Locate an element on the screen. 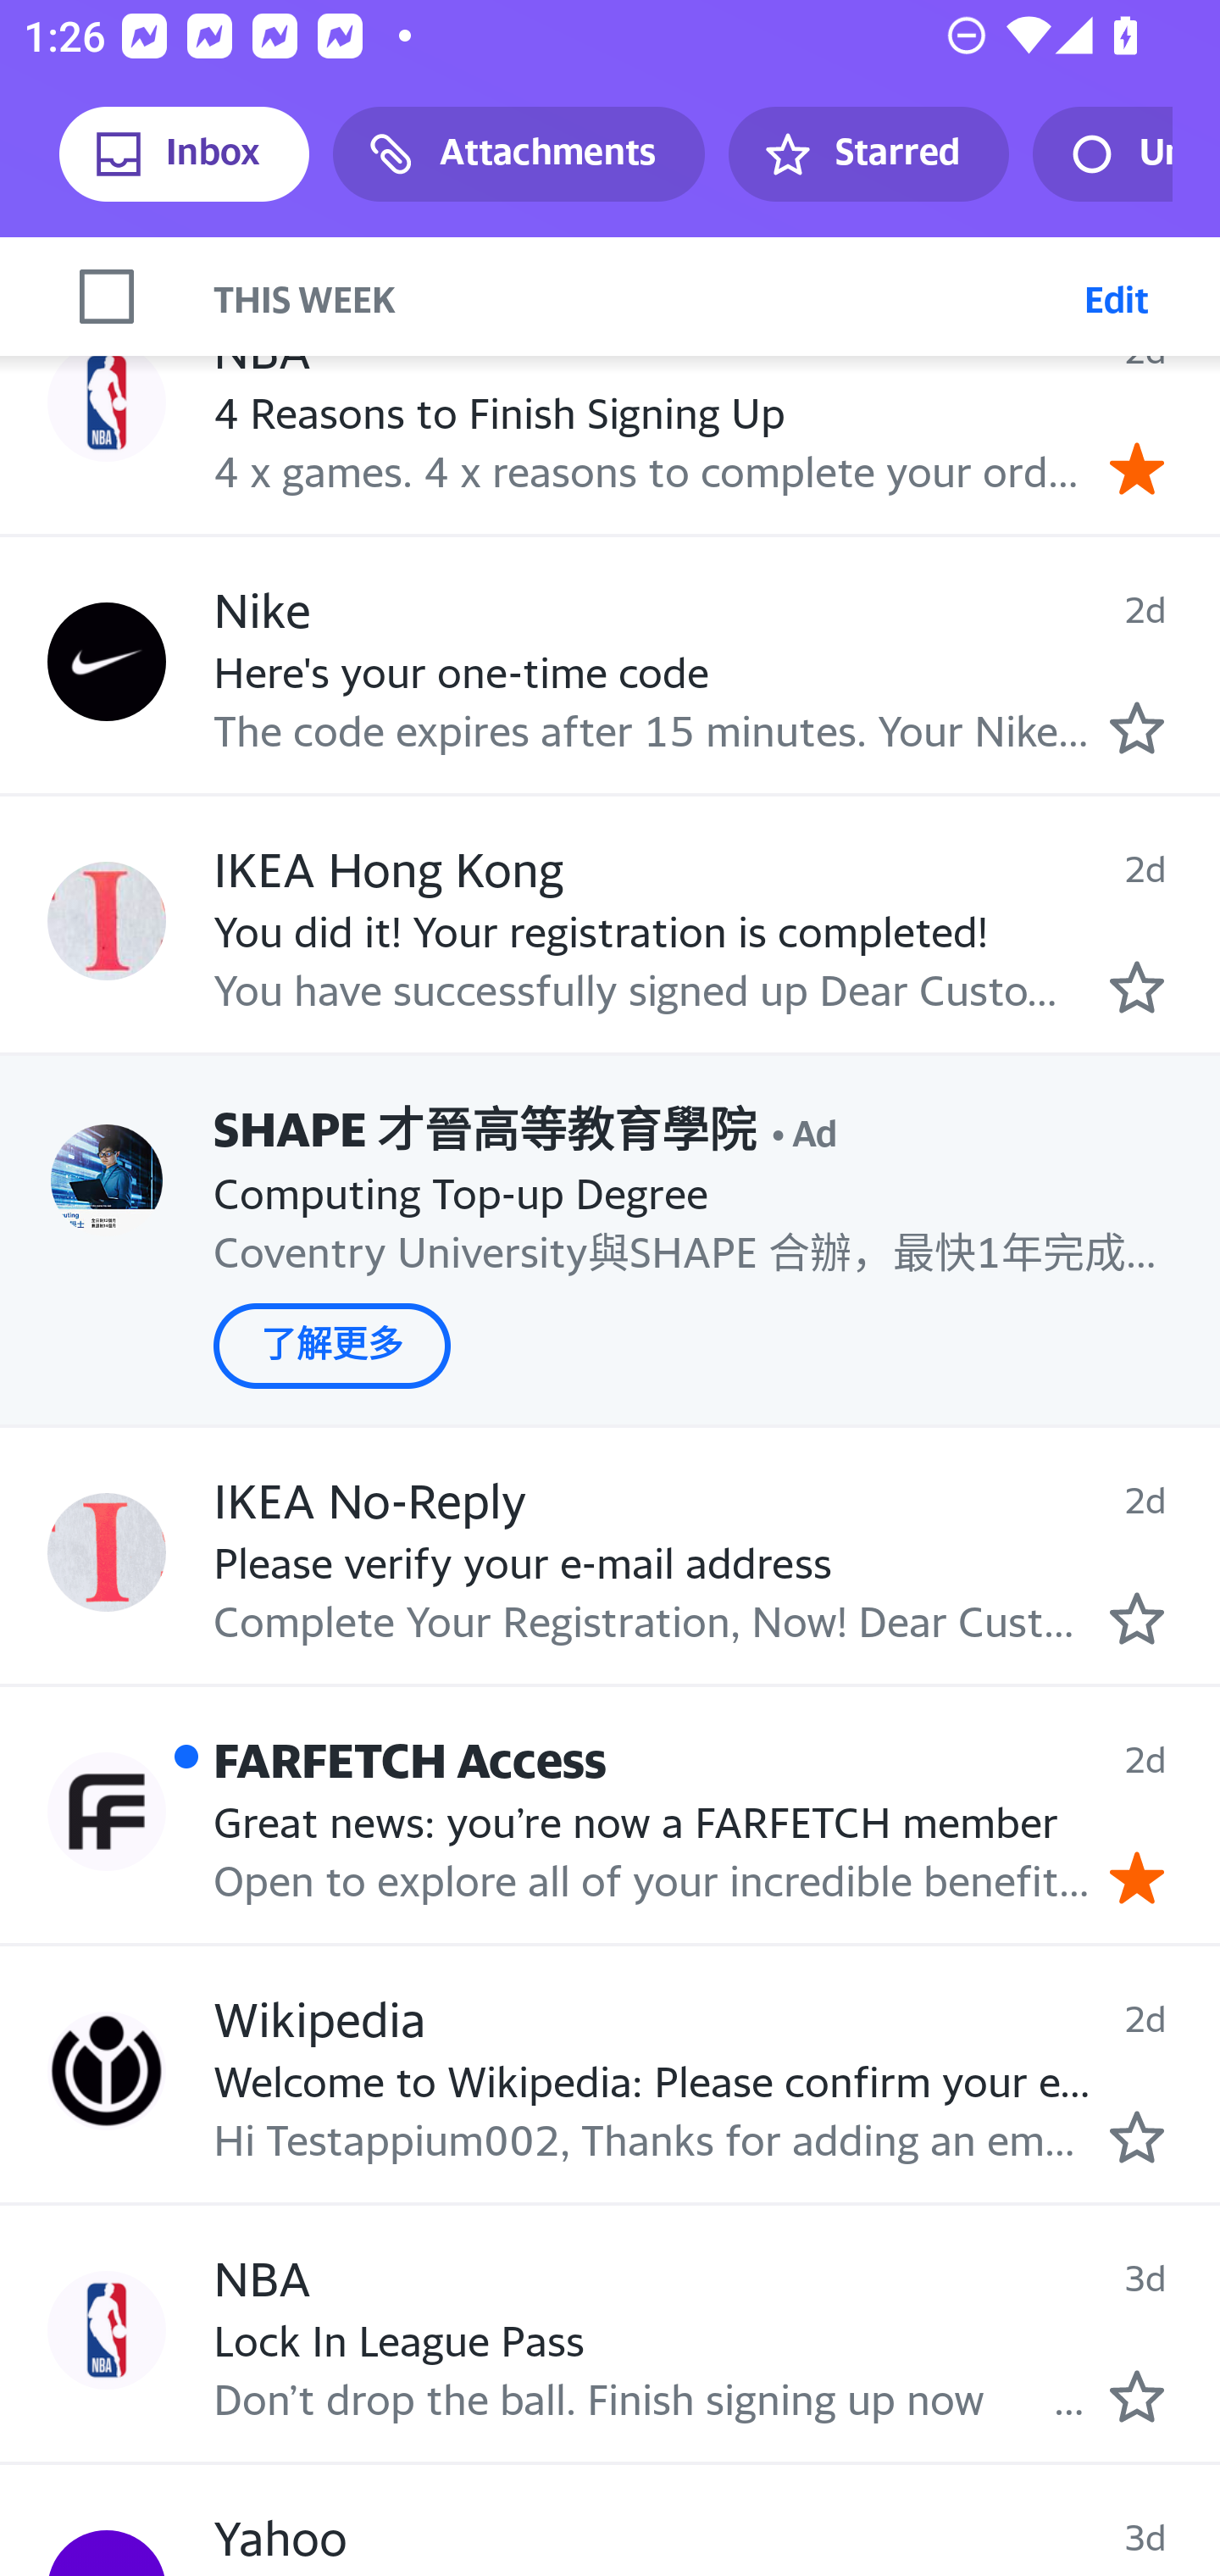 This screenshot has height=2576, width=1220. Attachments is located at coordinates (518, 154).